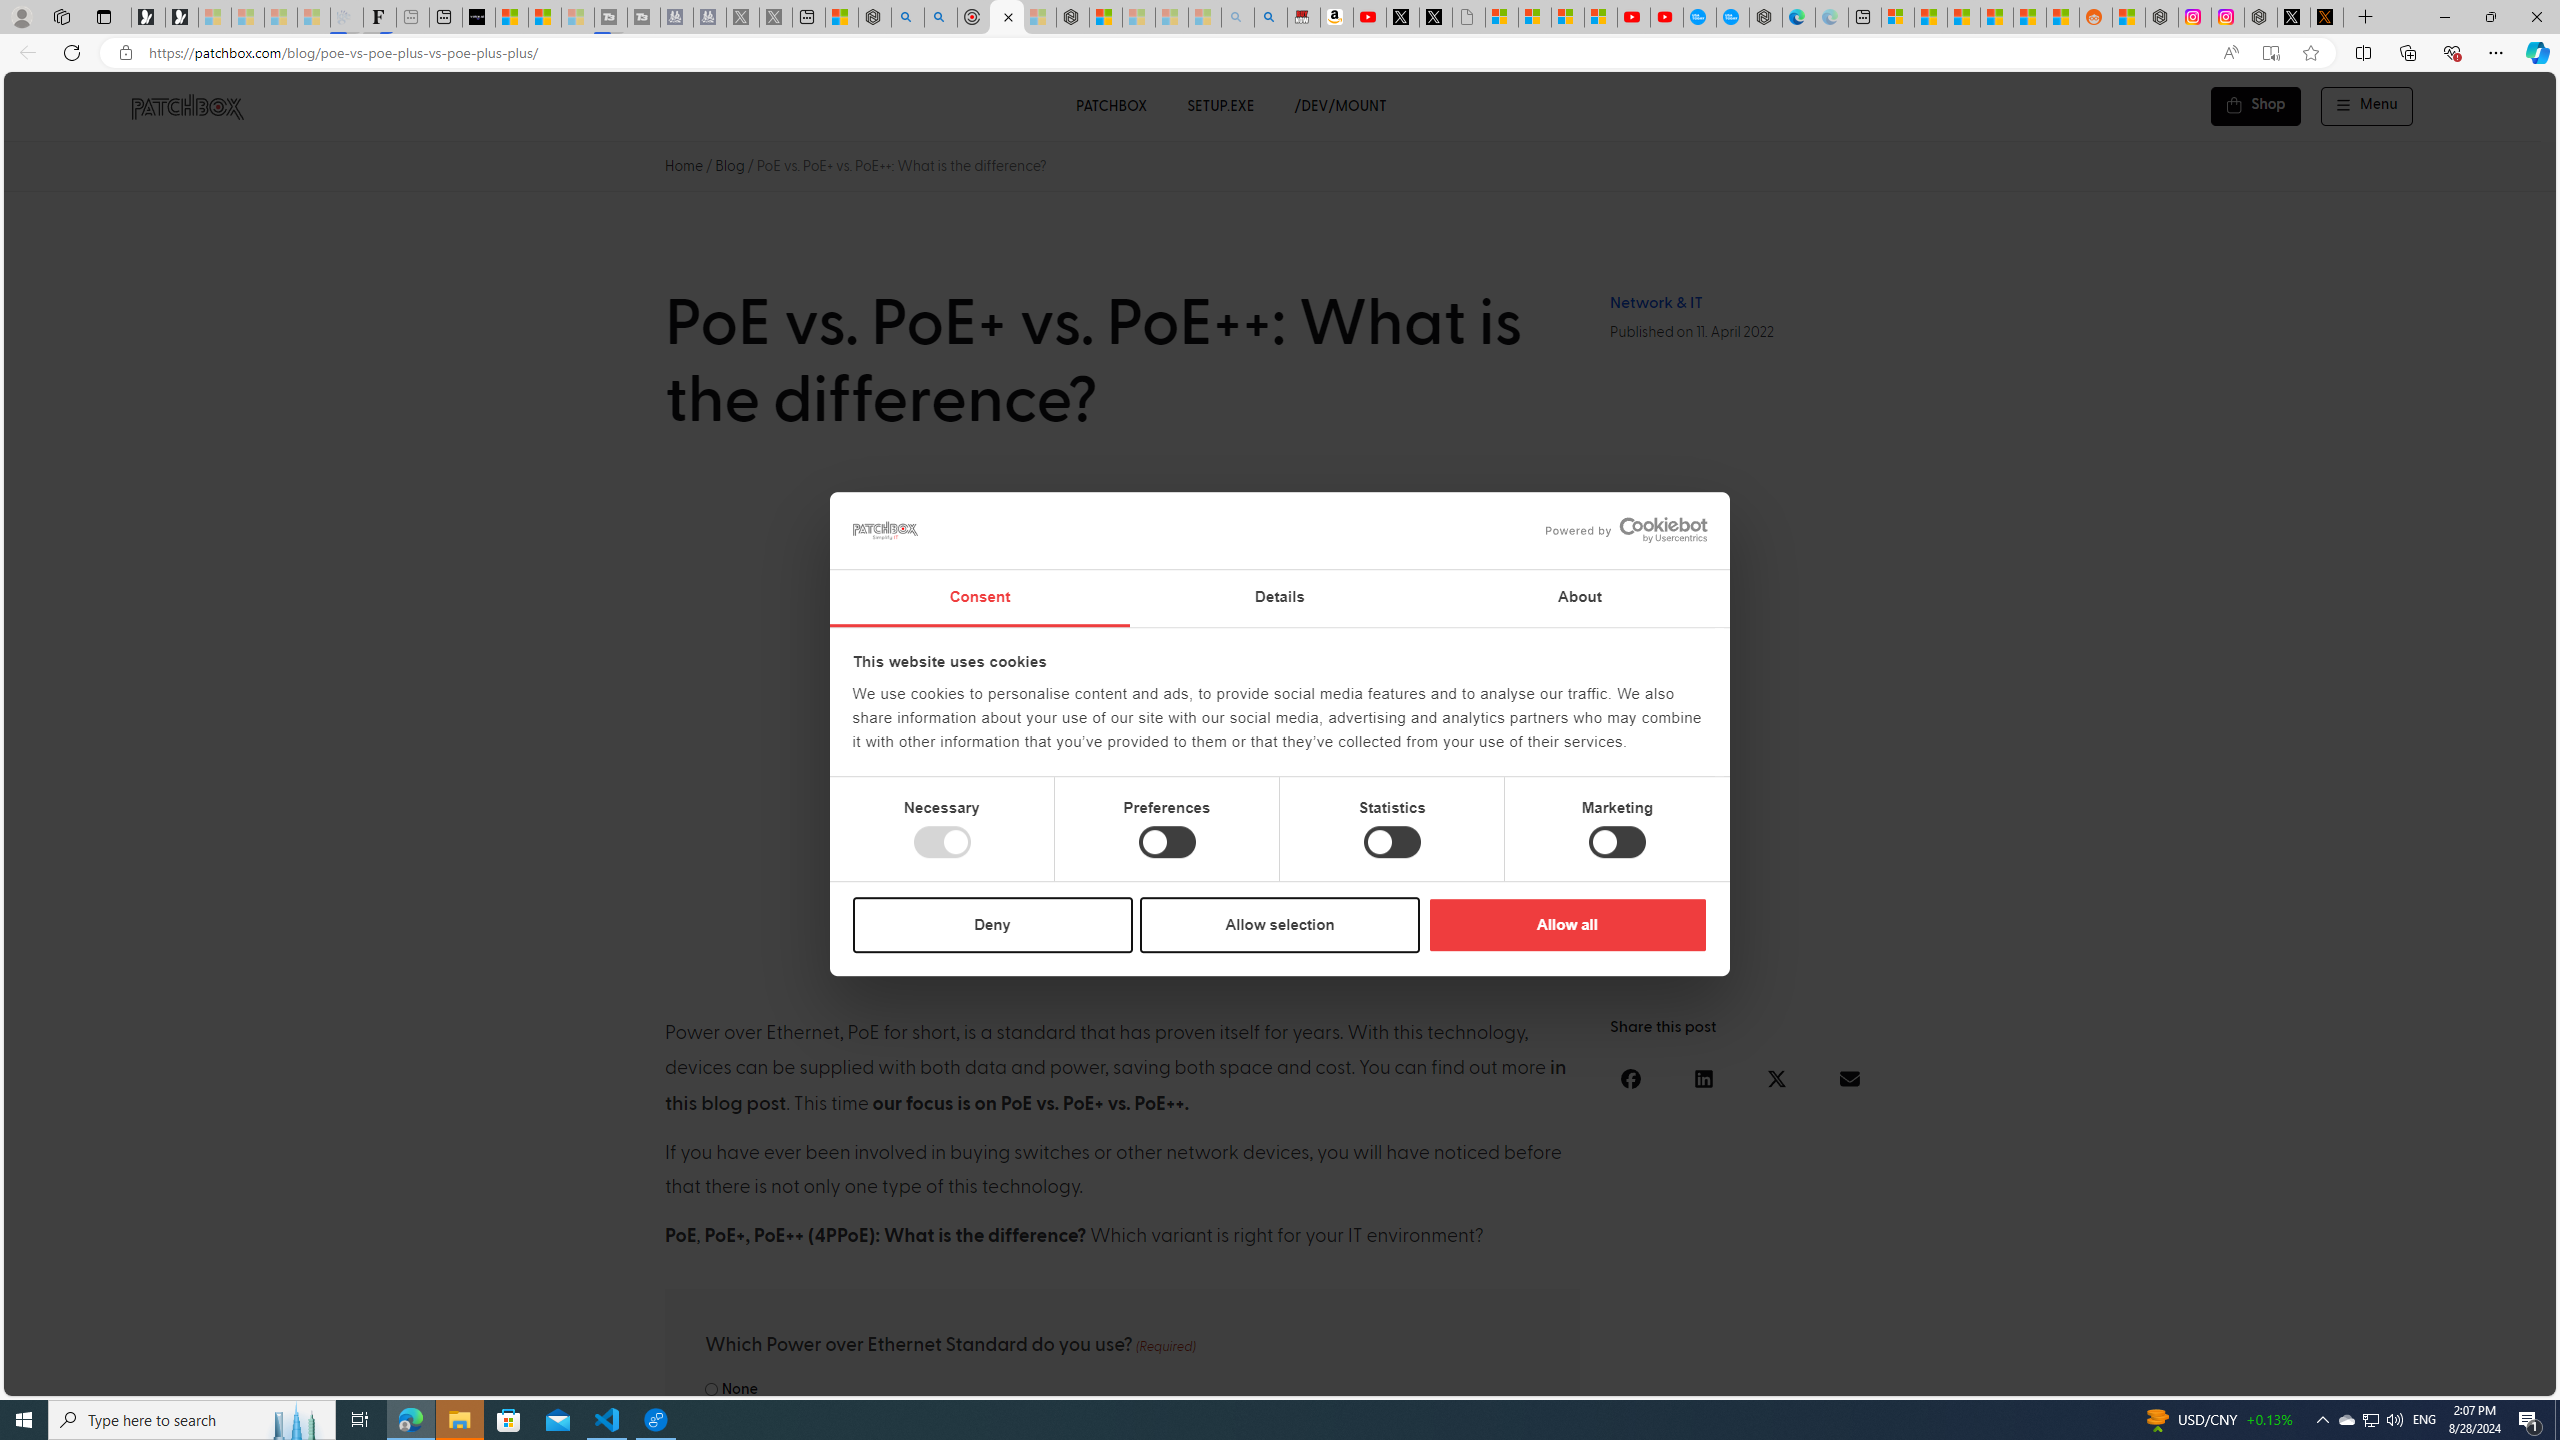  I want to click on SETUP.EXE, so click(1220, 106).